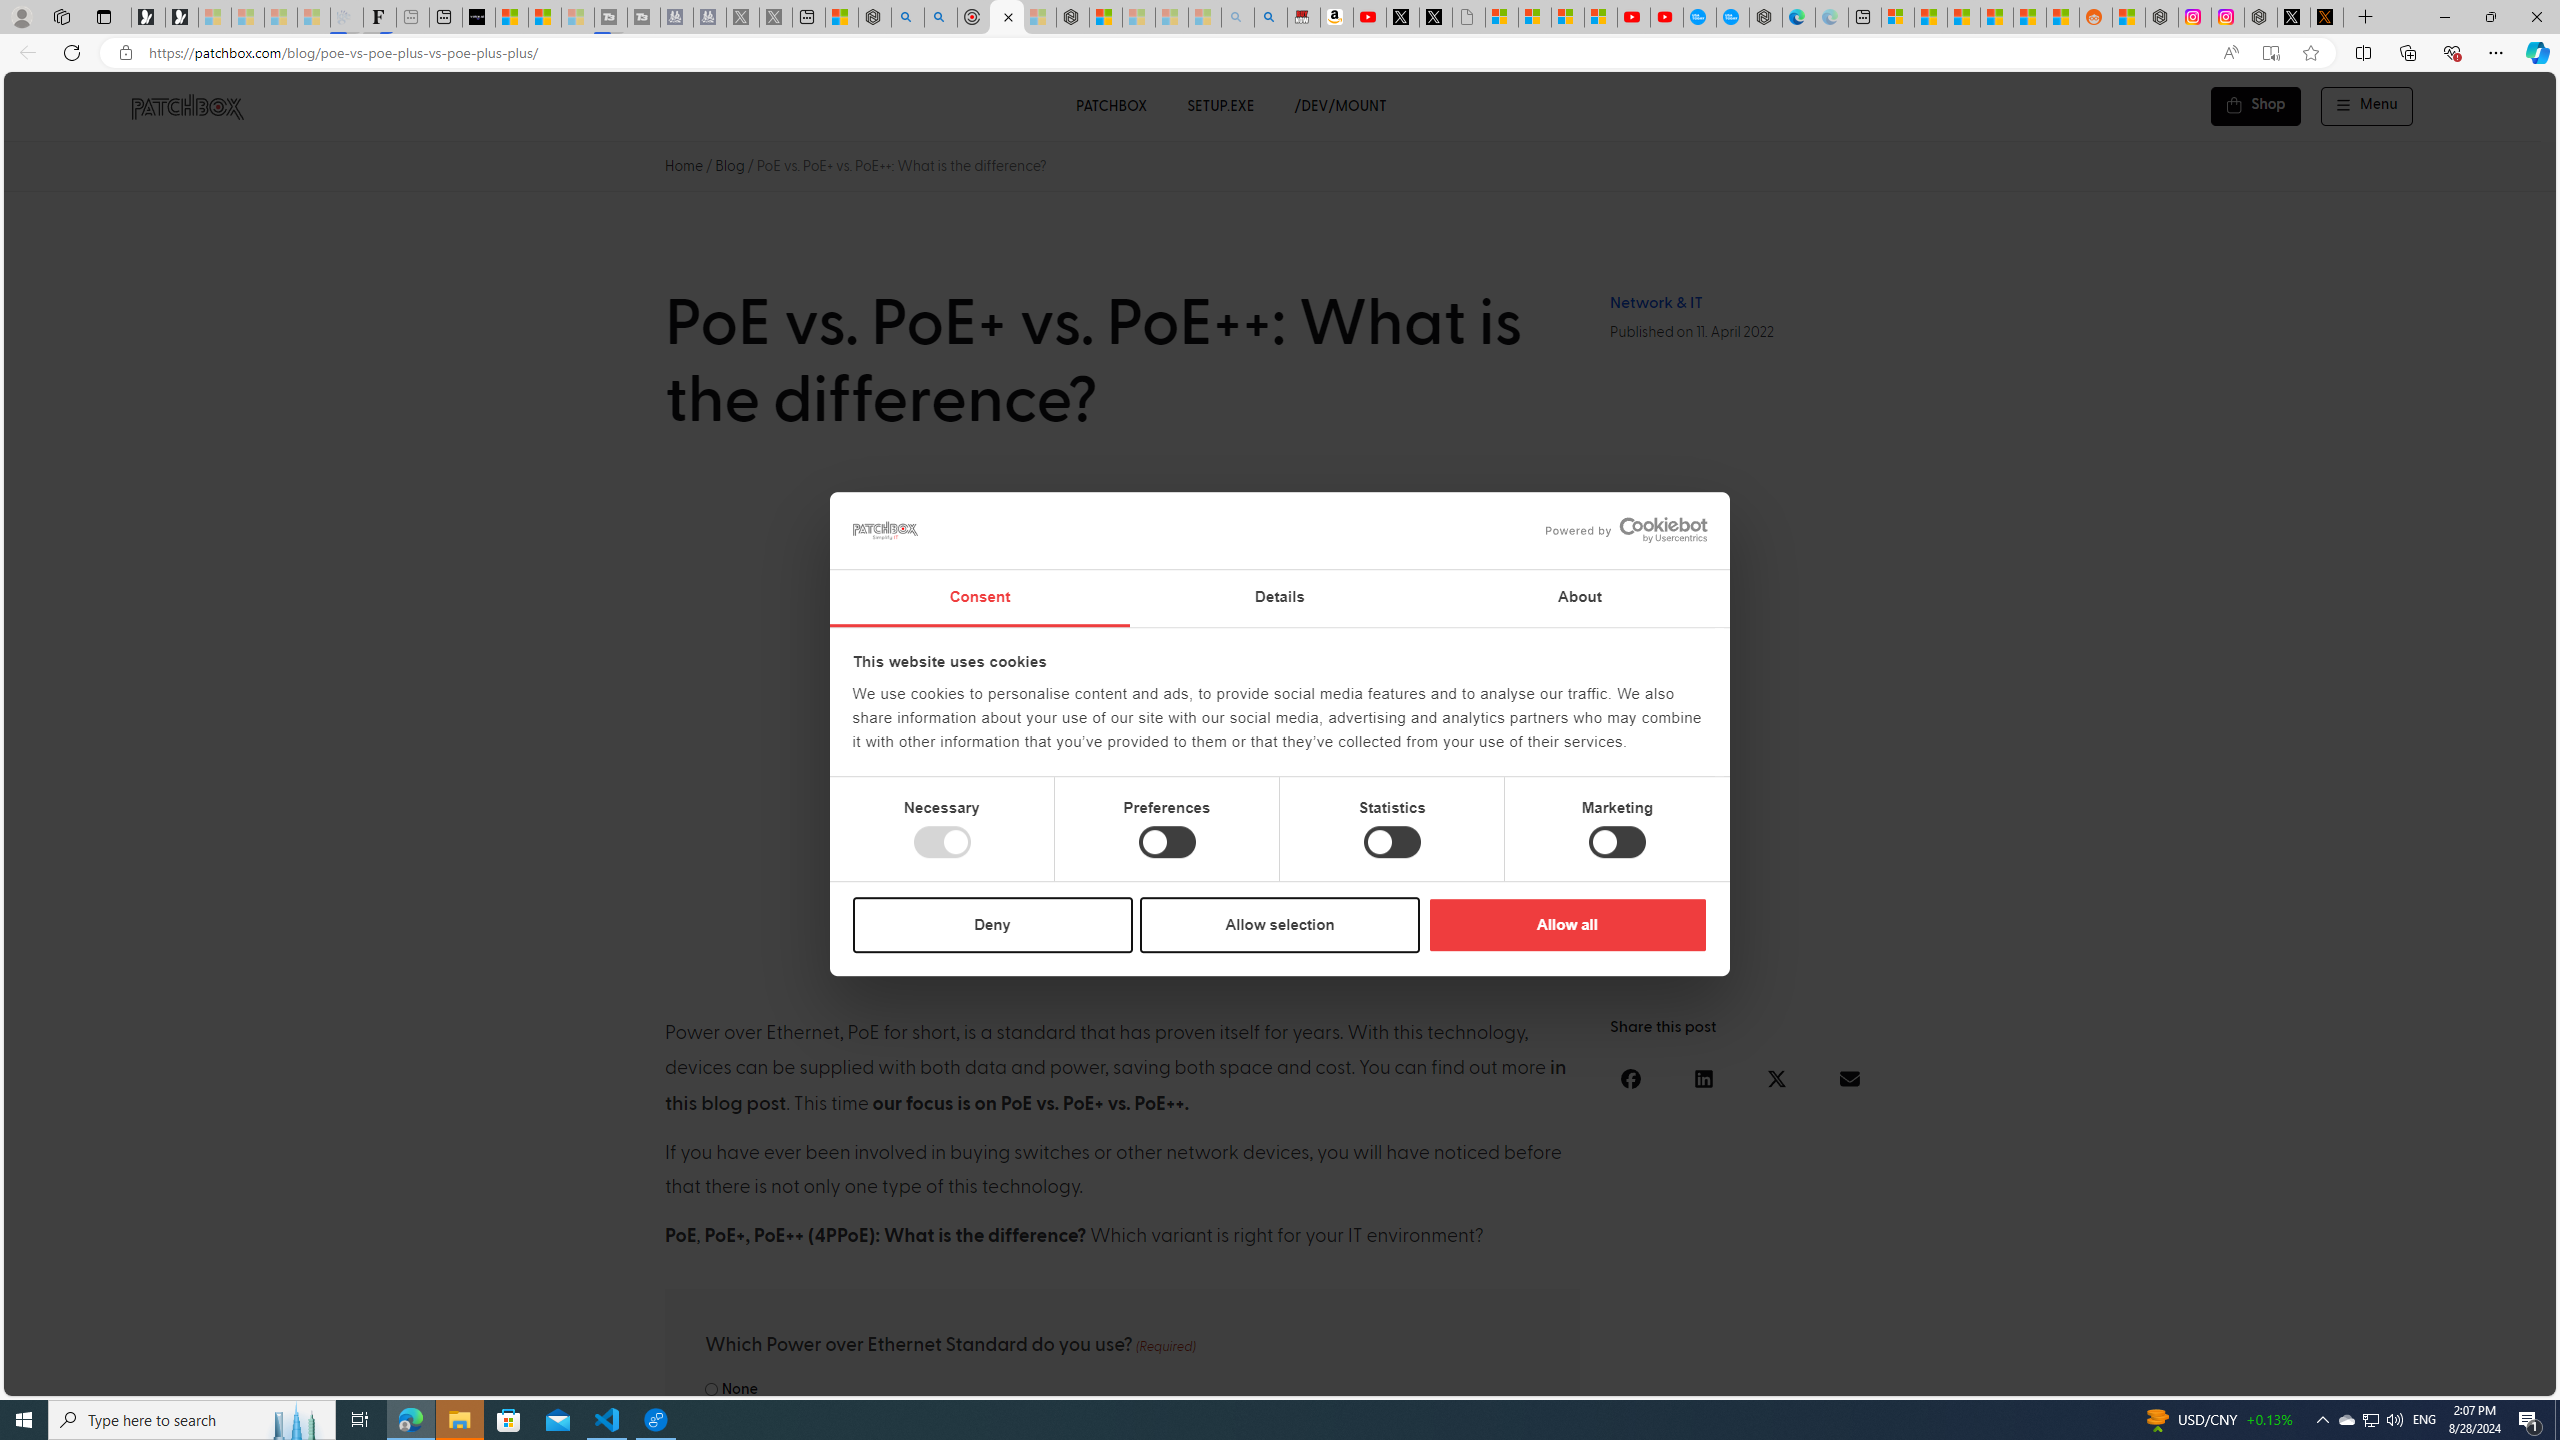  I want to click on SETUP.EXE, so click(1220, 106).